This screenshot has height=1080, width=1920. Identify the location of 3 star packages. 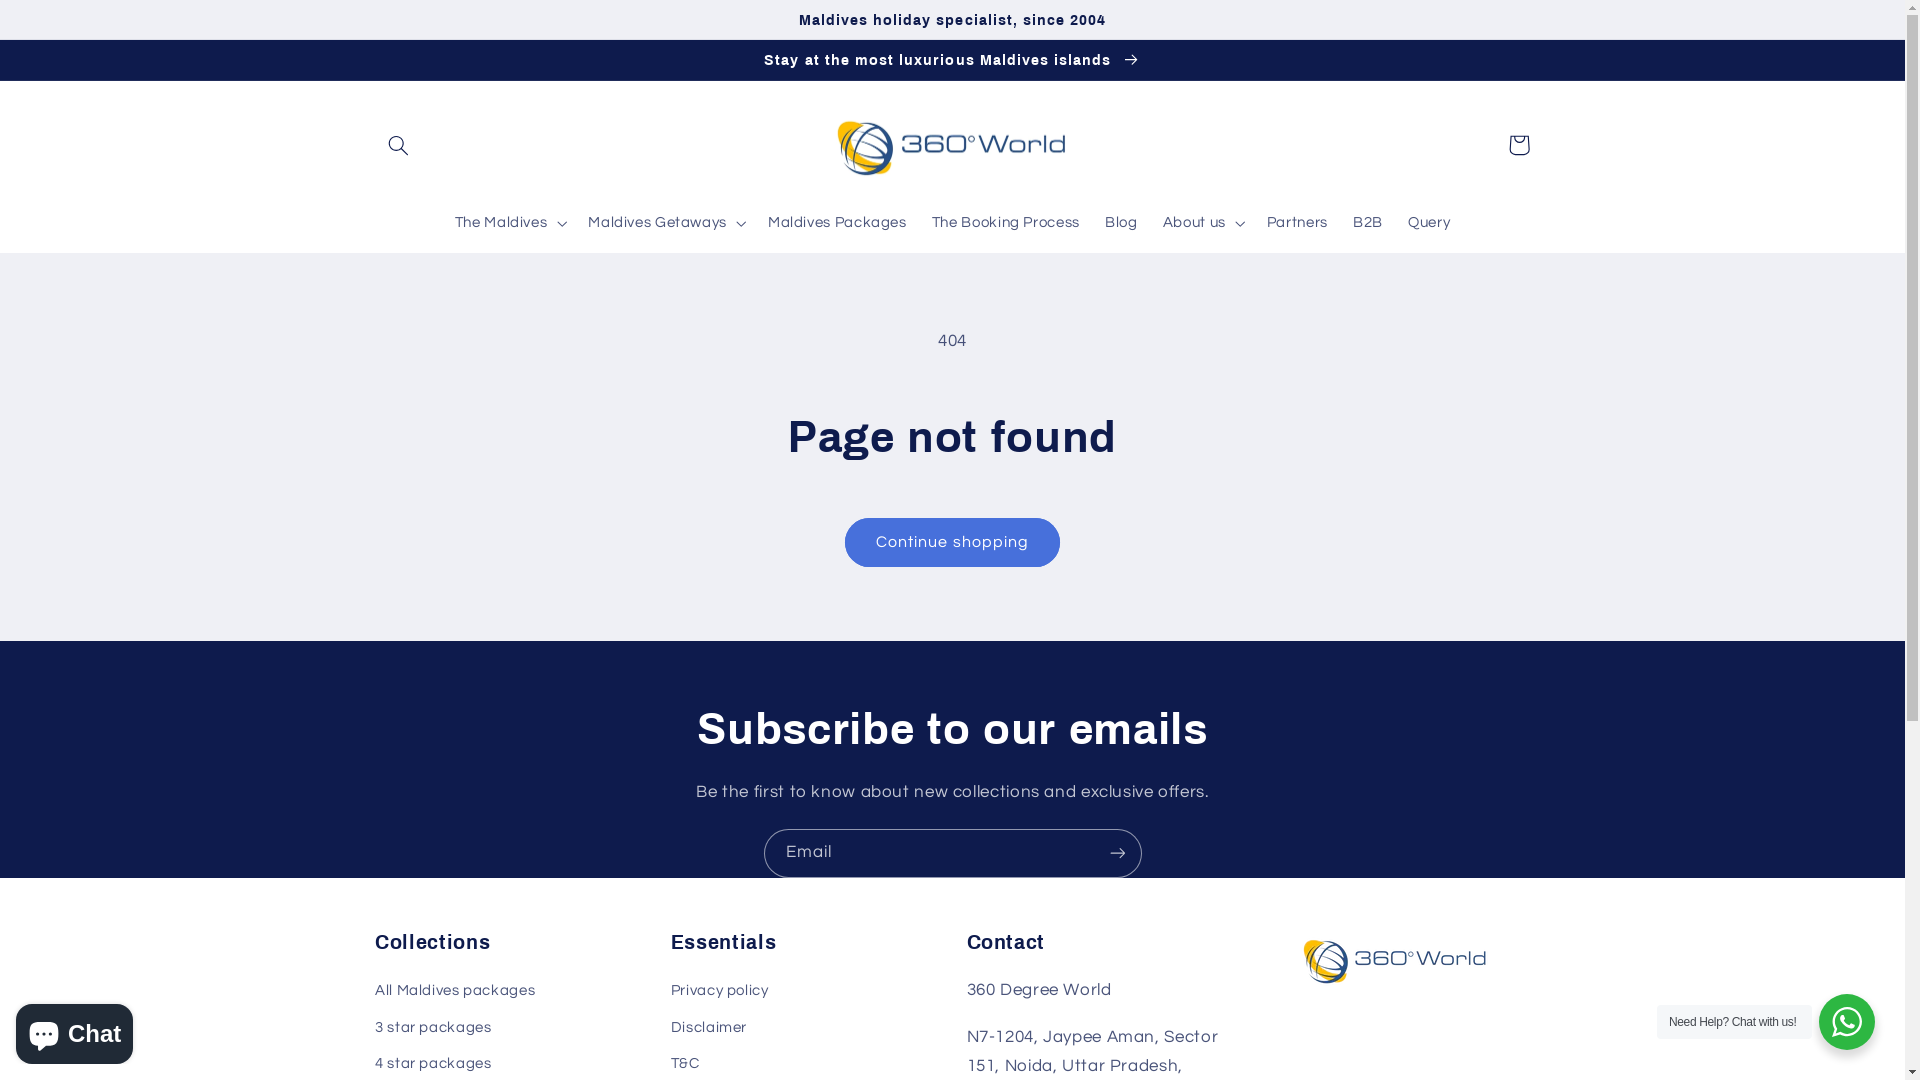
(433, 1028).